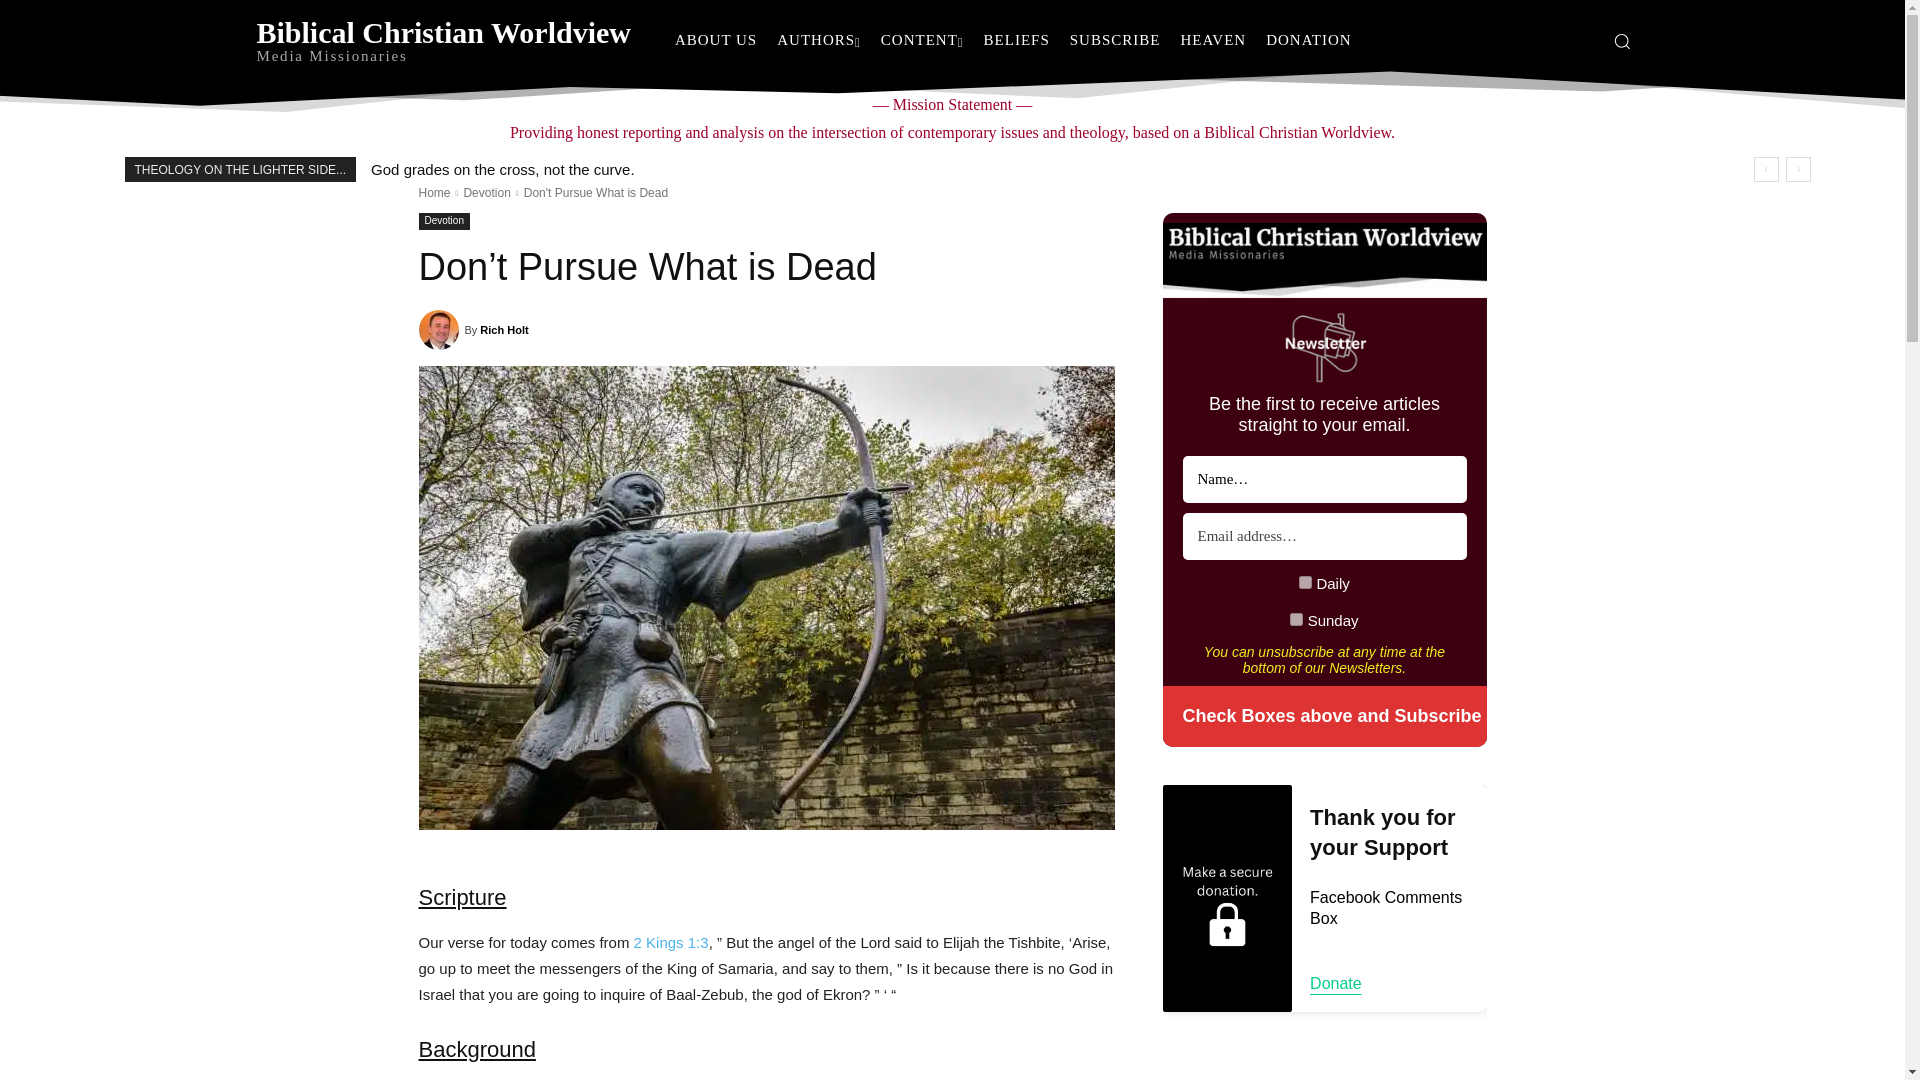 This screenshot has height=1080, width=1920. What do you see at coordinates (1324, 716) in the screenshot?
I see `Check Boxes above and Subscribe` at bounding box center [1324, 716].